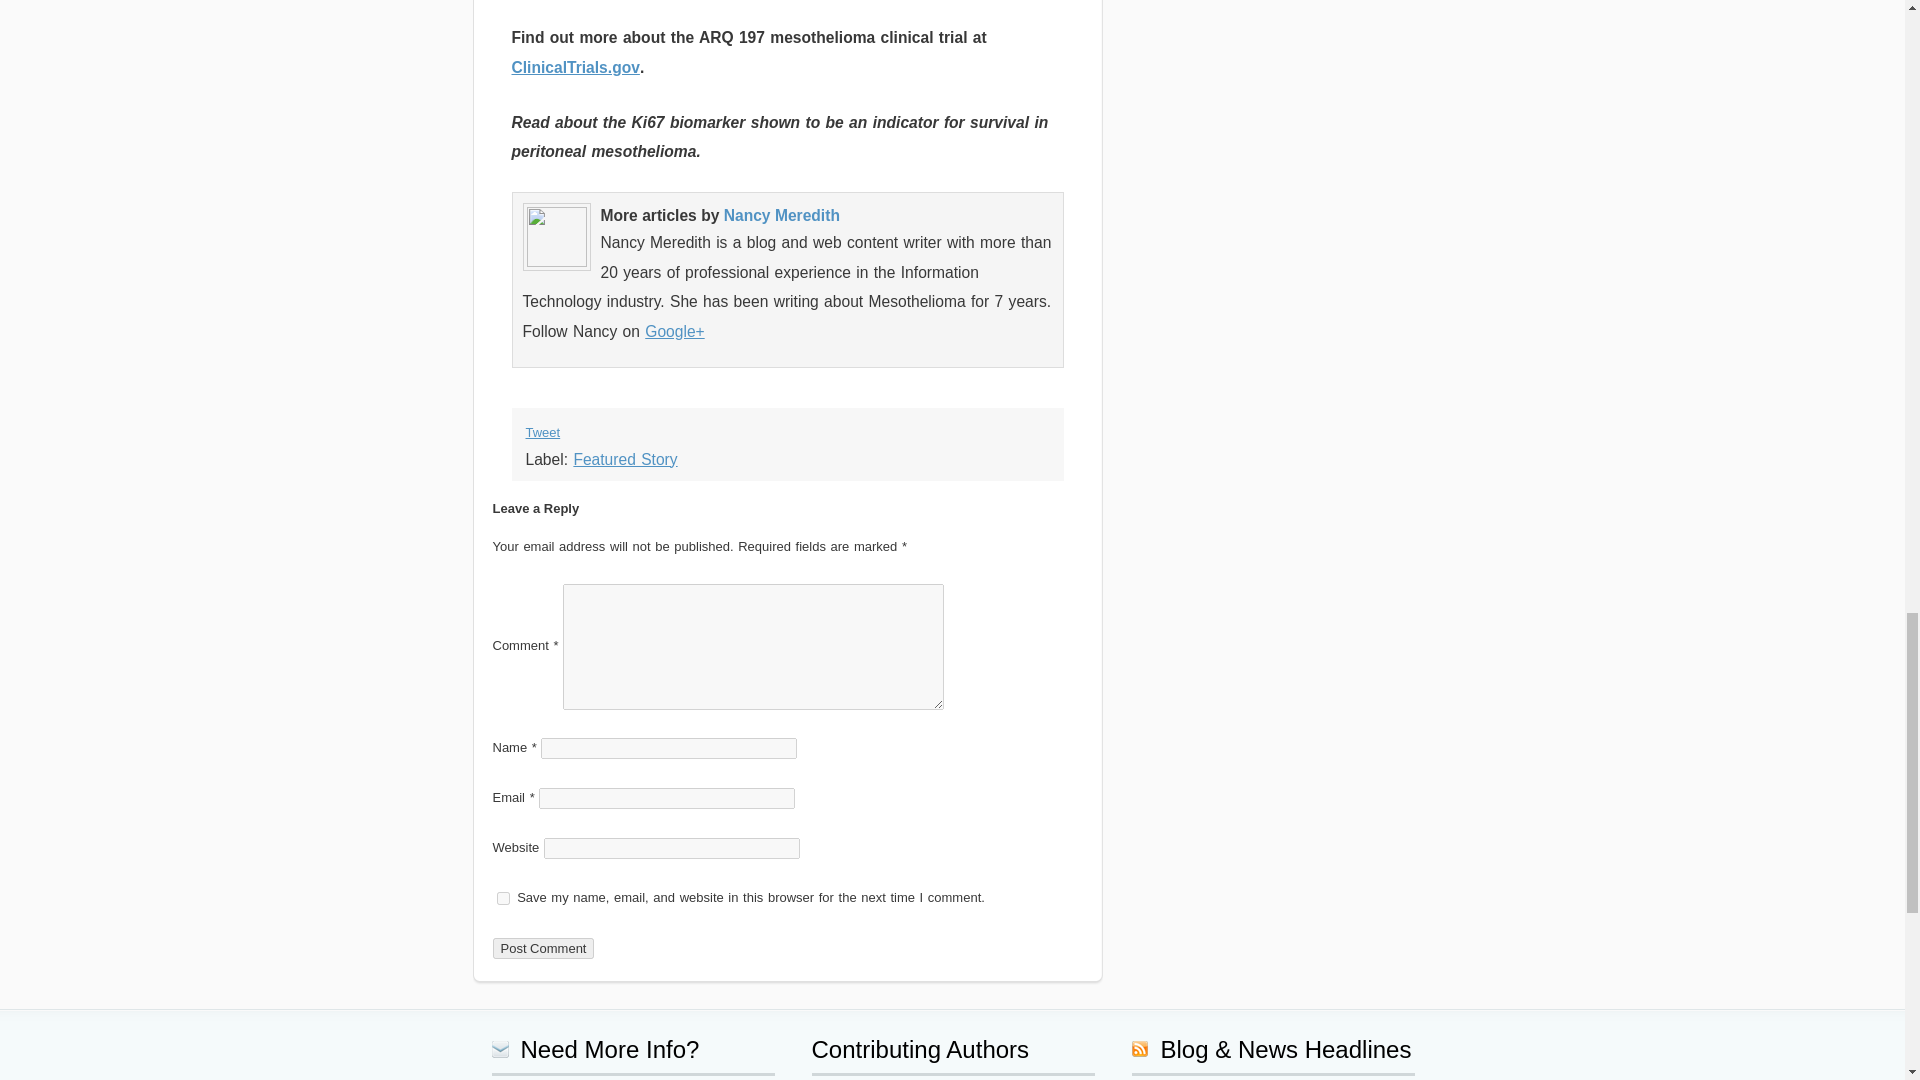  What do you see at coordinates (576, 67) in the screenshot?
I see `ClinicalTrials.gov` at bounding box center [576, 67].